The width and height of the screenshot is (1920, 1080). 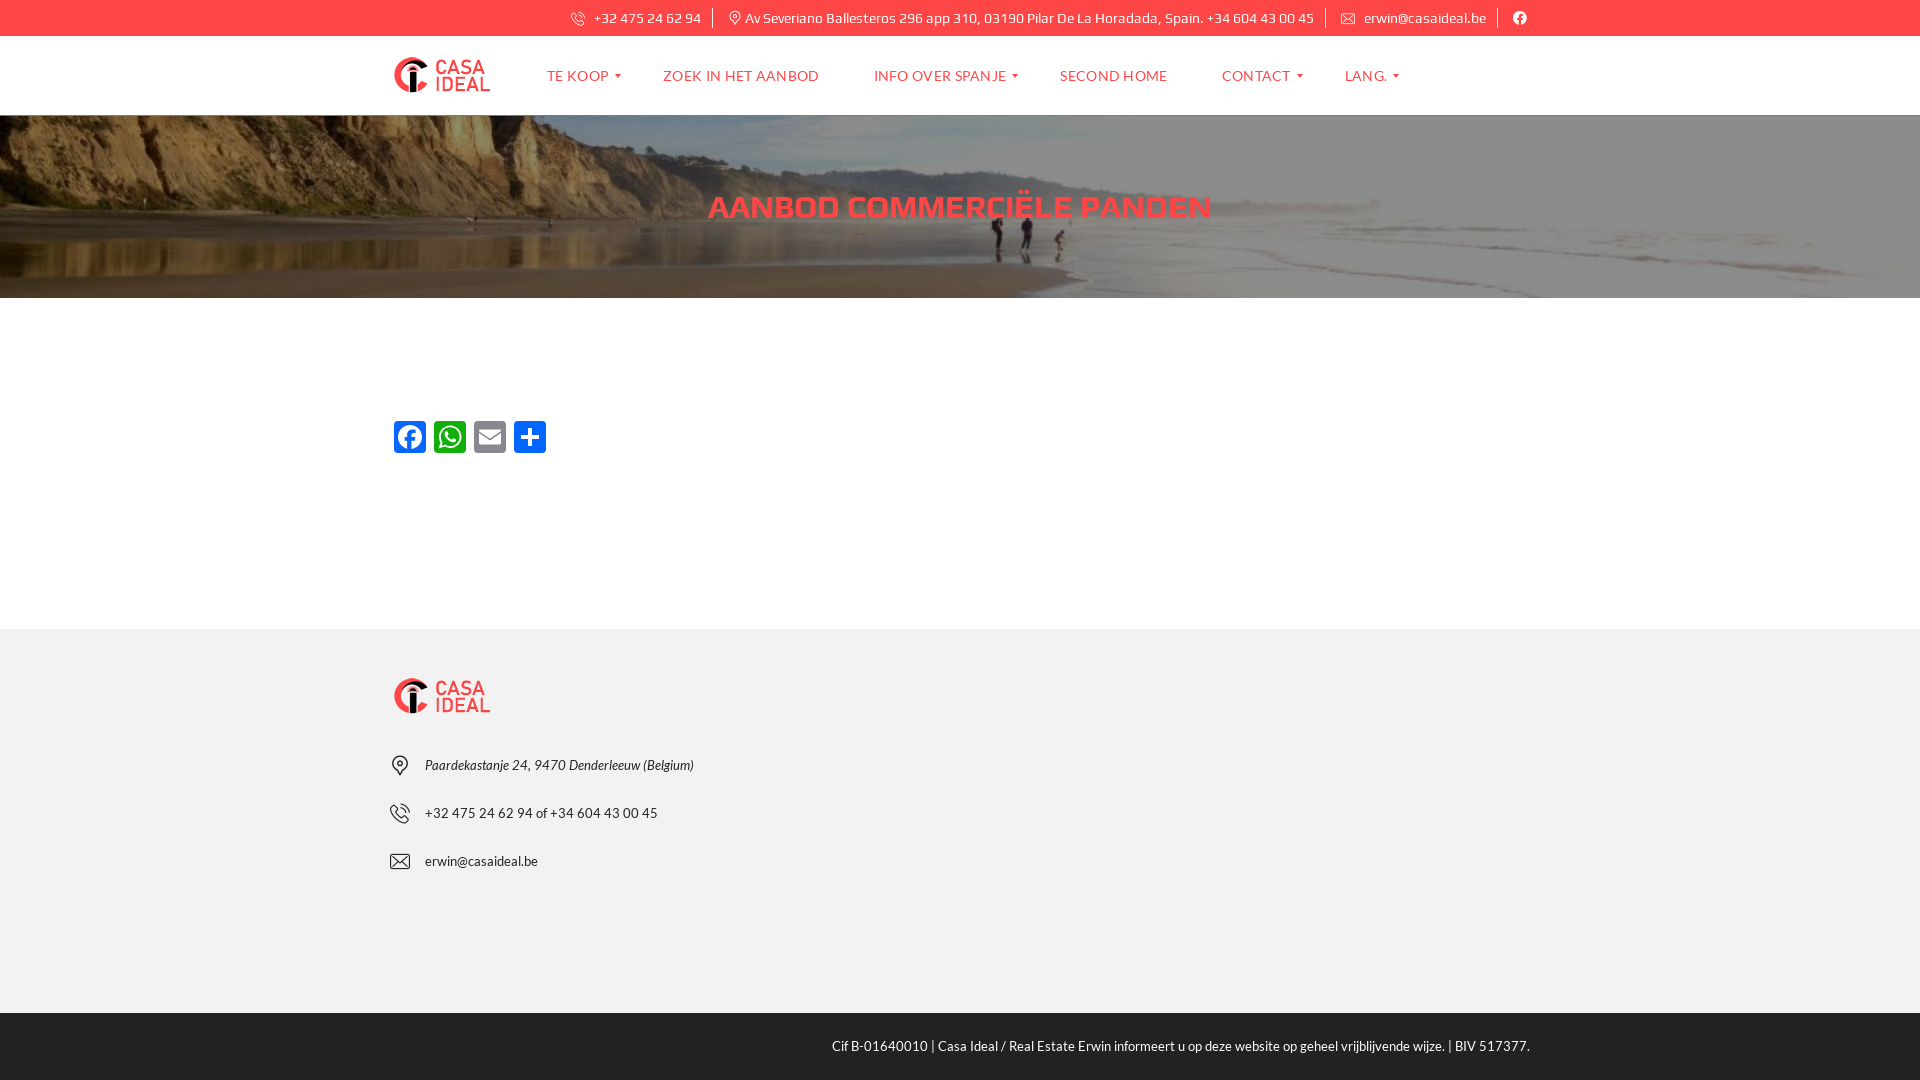 What do you see at coordinates (542, 812) in the screenshot?
I see `+32 475 24 62 94 of +34 604 43 00 45` at bounding box center [542, 812].